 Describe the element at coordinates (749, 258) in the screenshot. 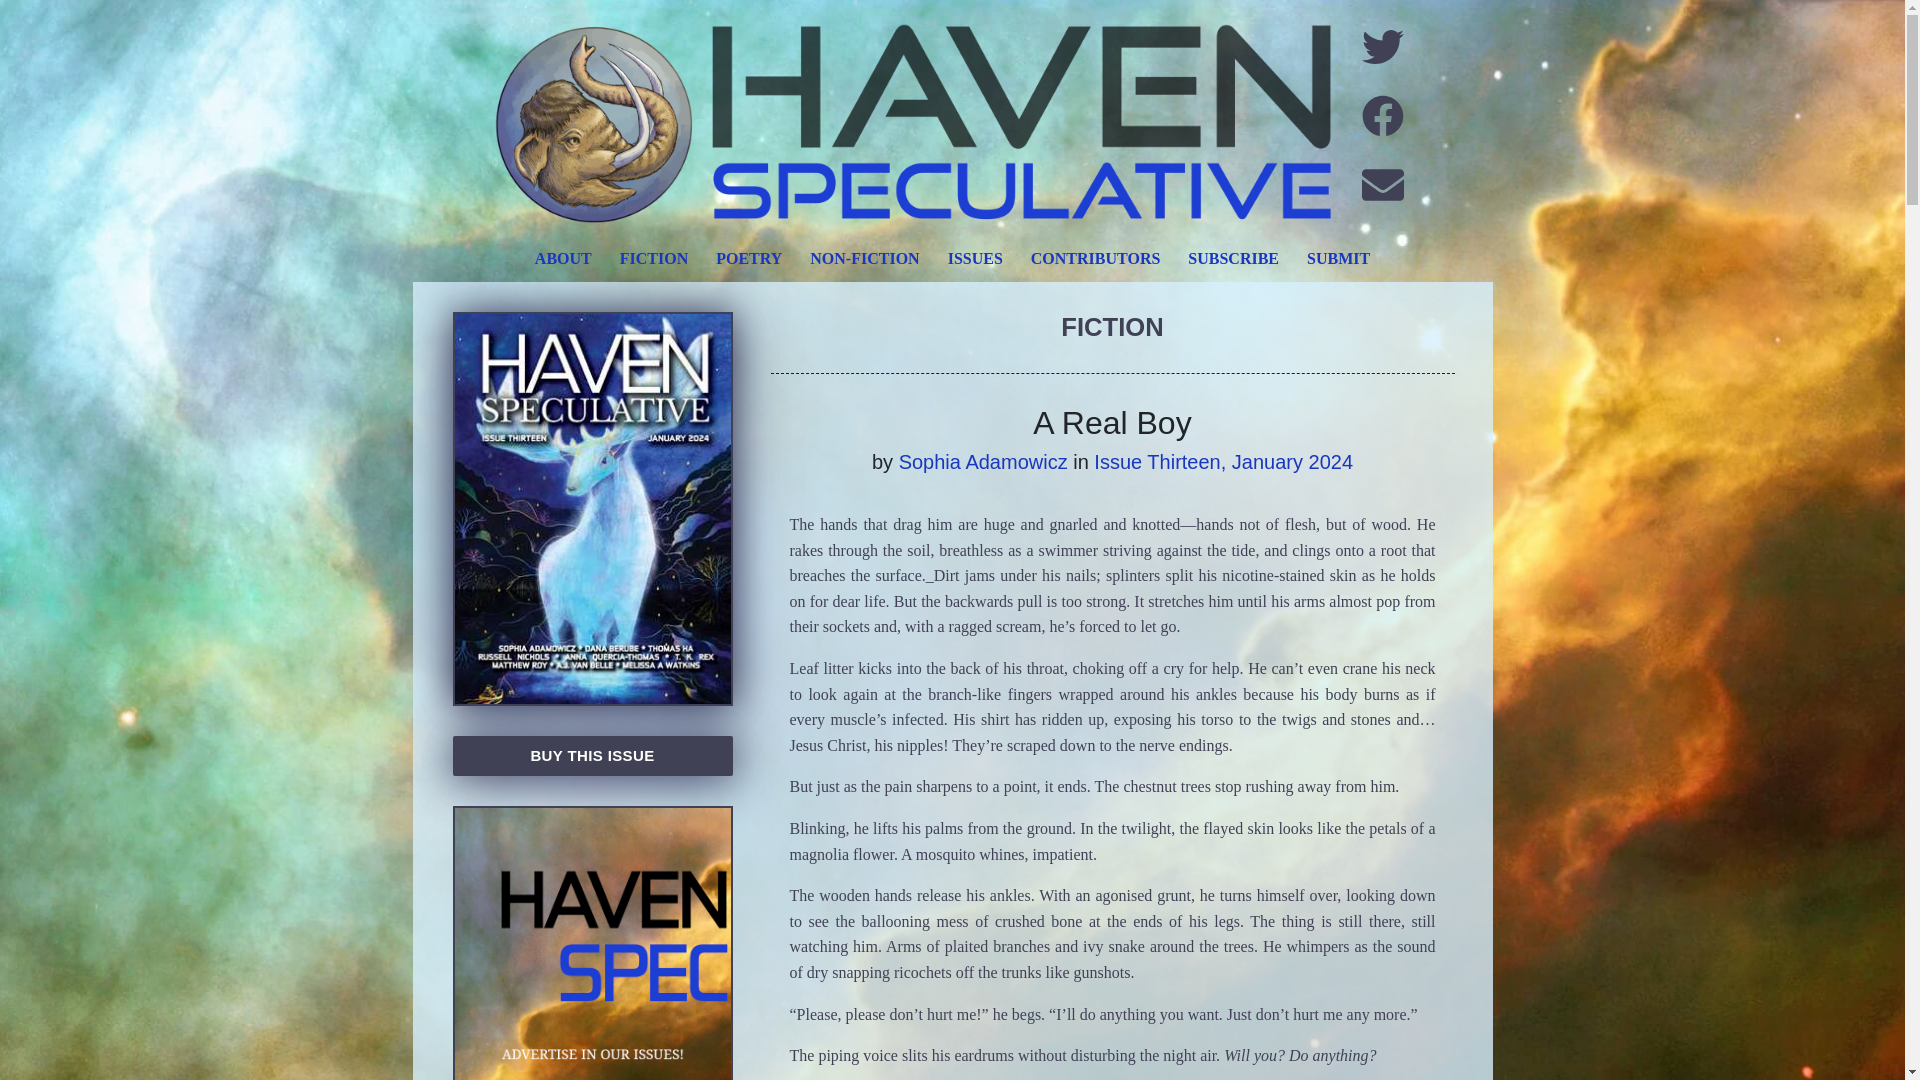

I see `POETRY` at that location.